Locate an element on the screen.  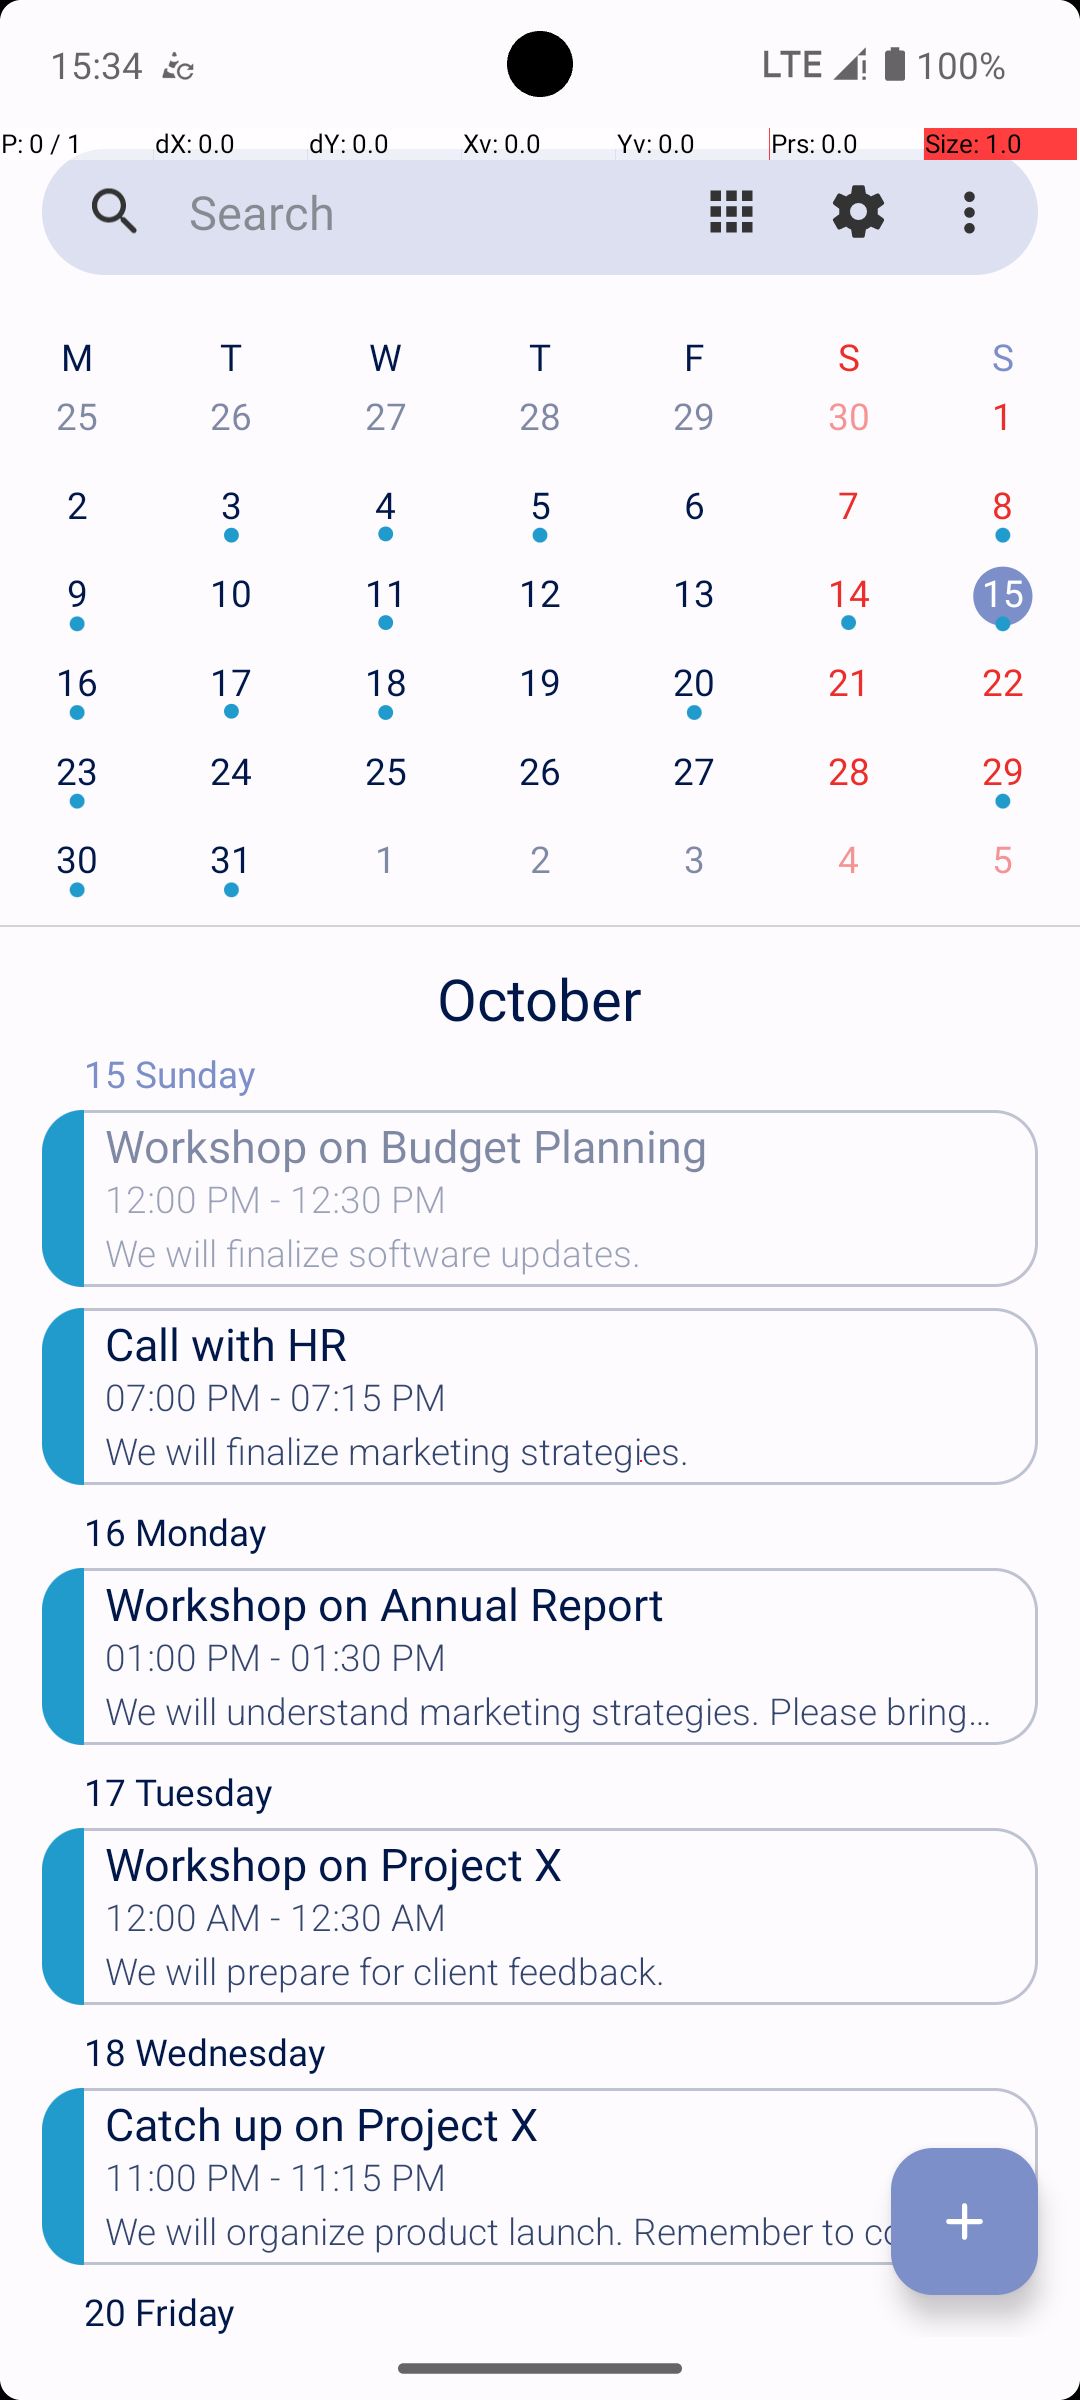
Workshop on Project X is located at coordinates (572, 1862).